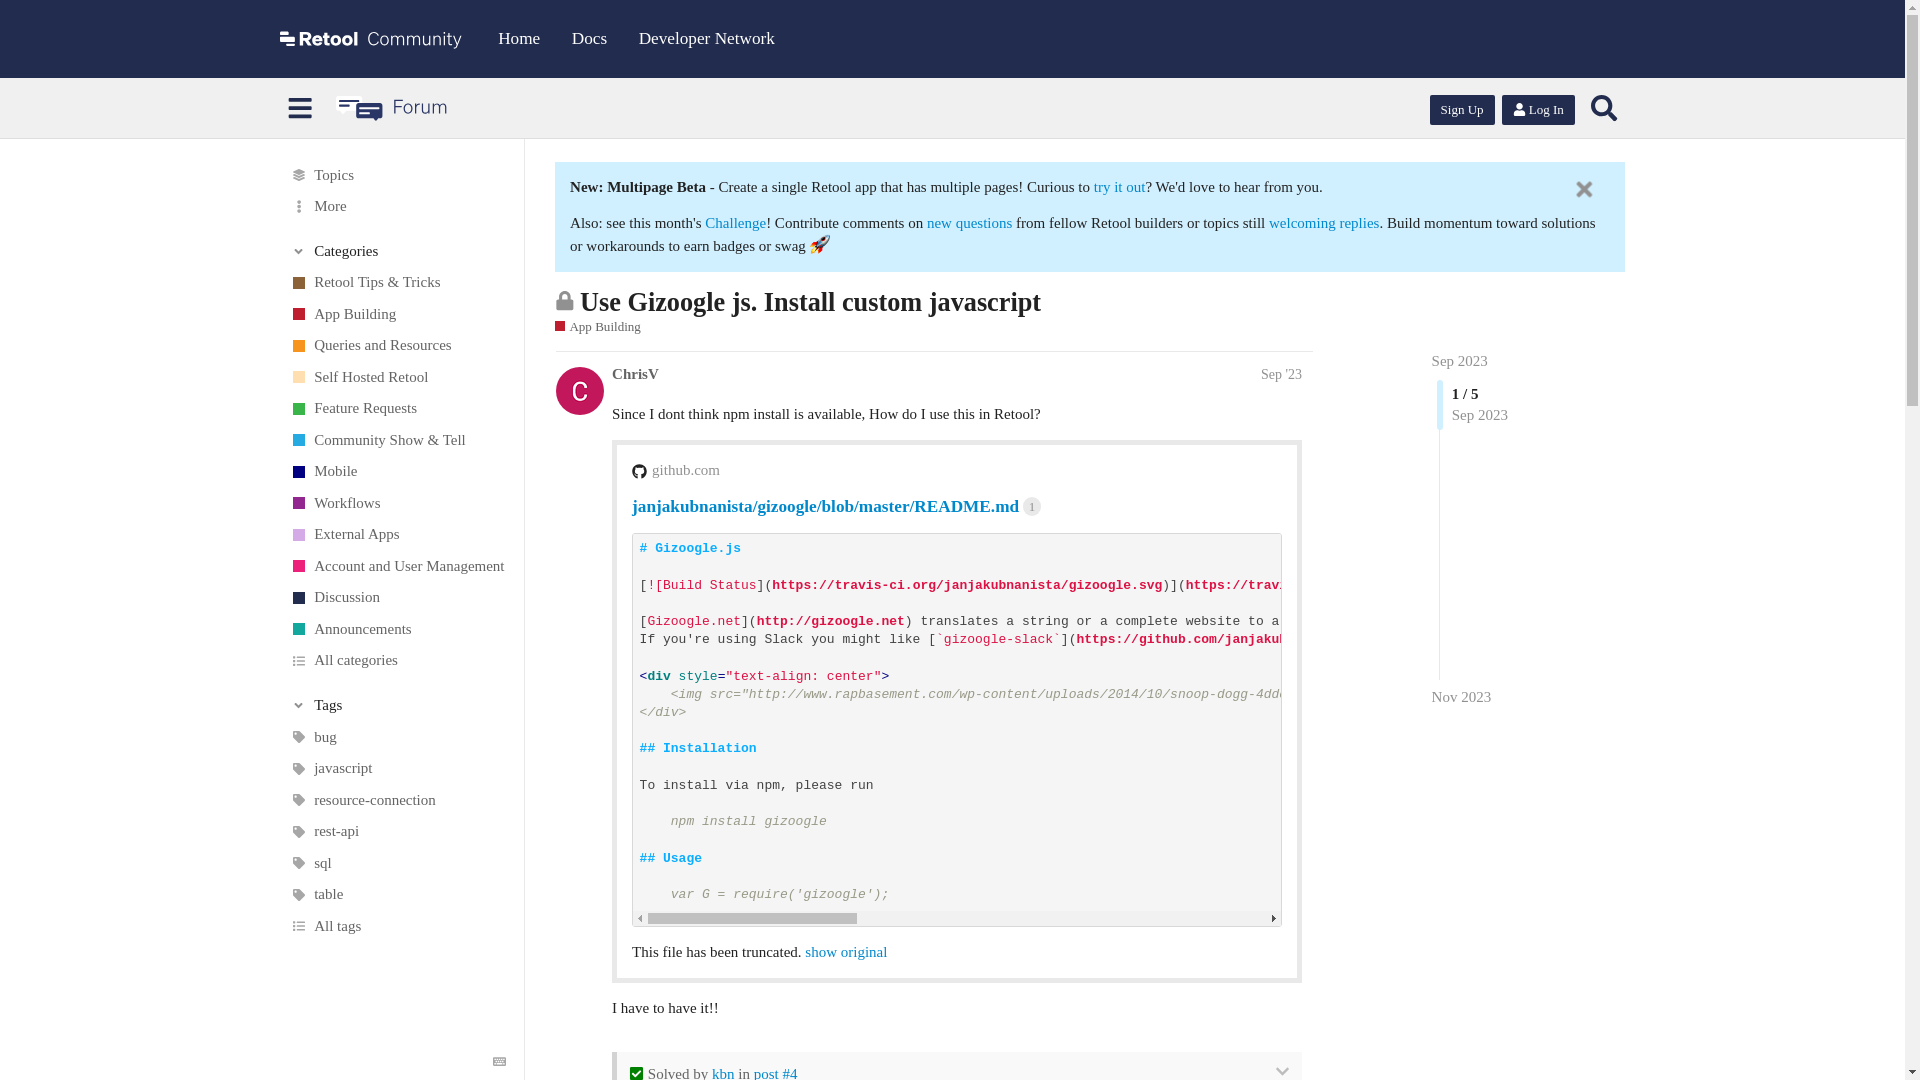 This screenshot has width=1920, height=1080. I want to click on Queries and Resources, so click(397, 346).